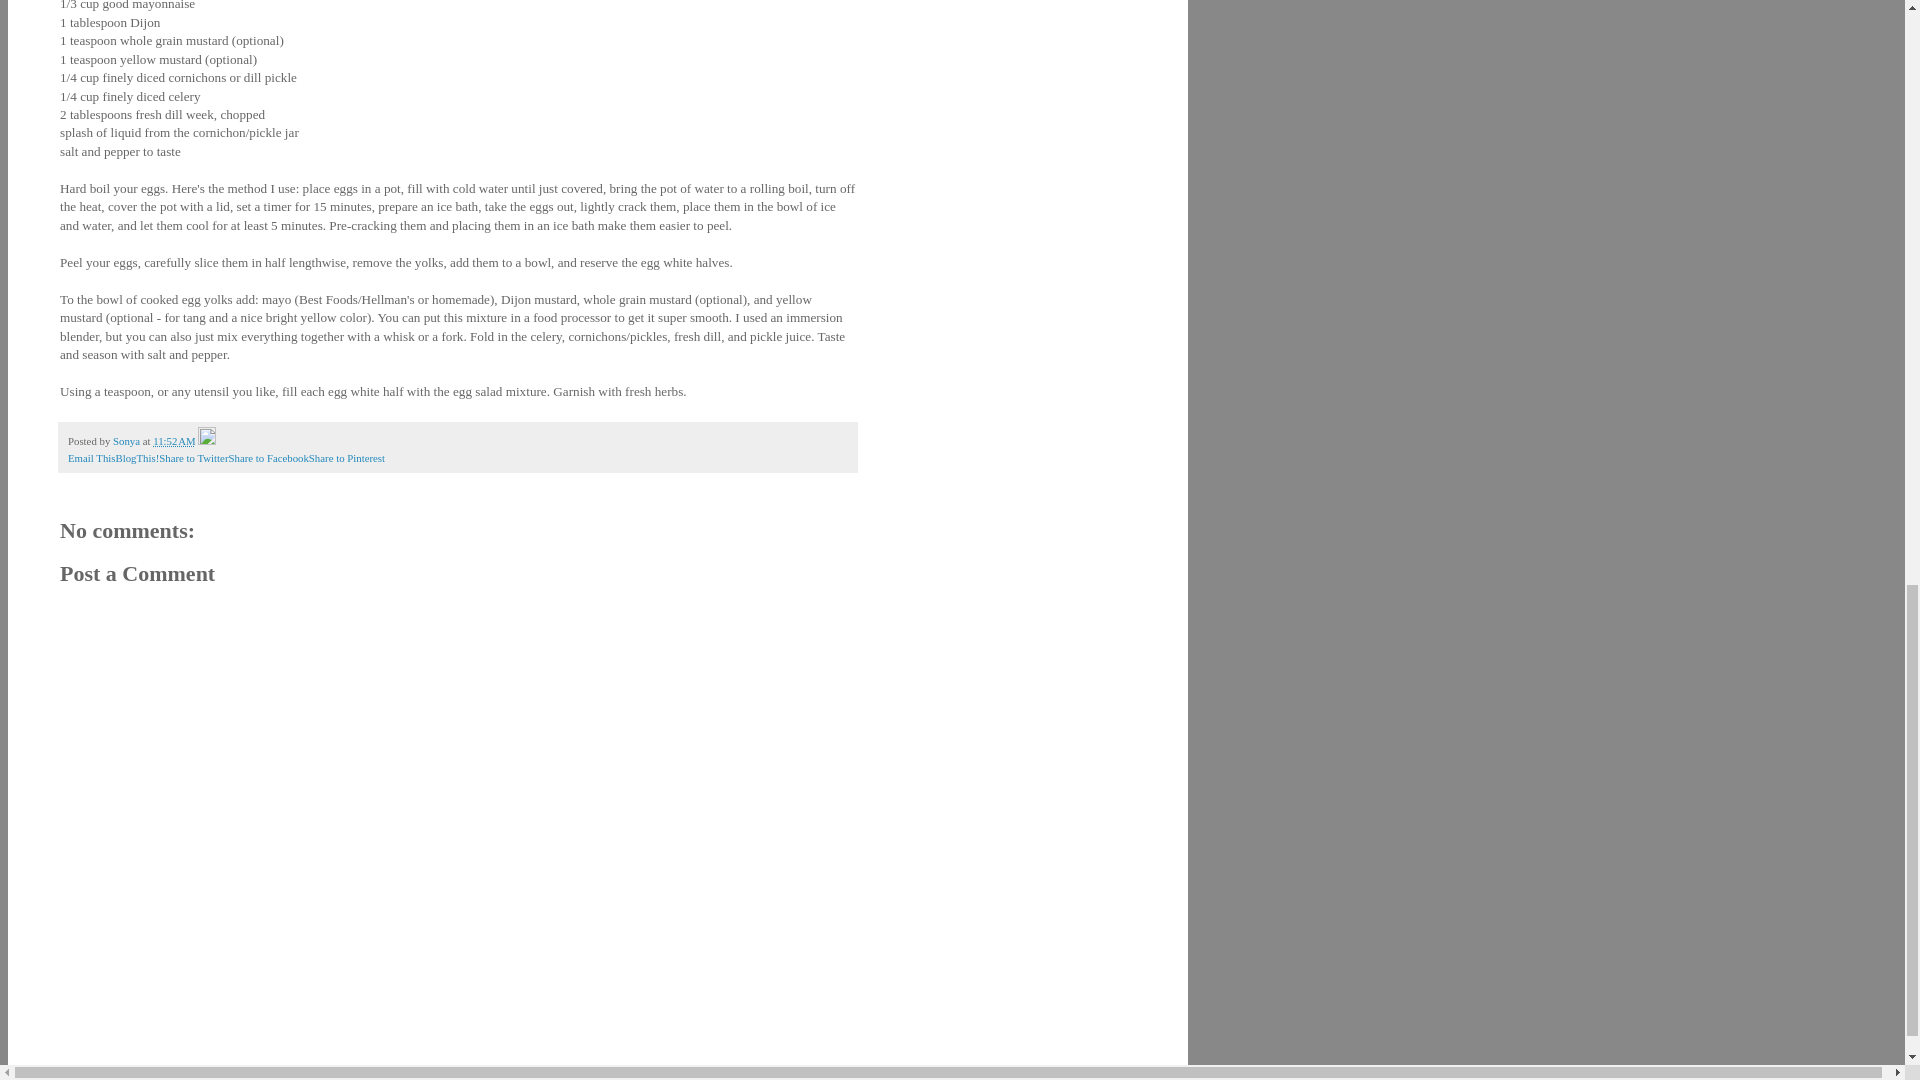 This screenshot has height=1080, width=1920. What do you see at coordinates (91, 458) in the screenshot?
I see `Email This` at bounding box center [91, 458].